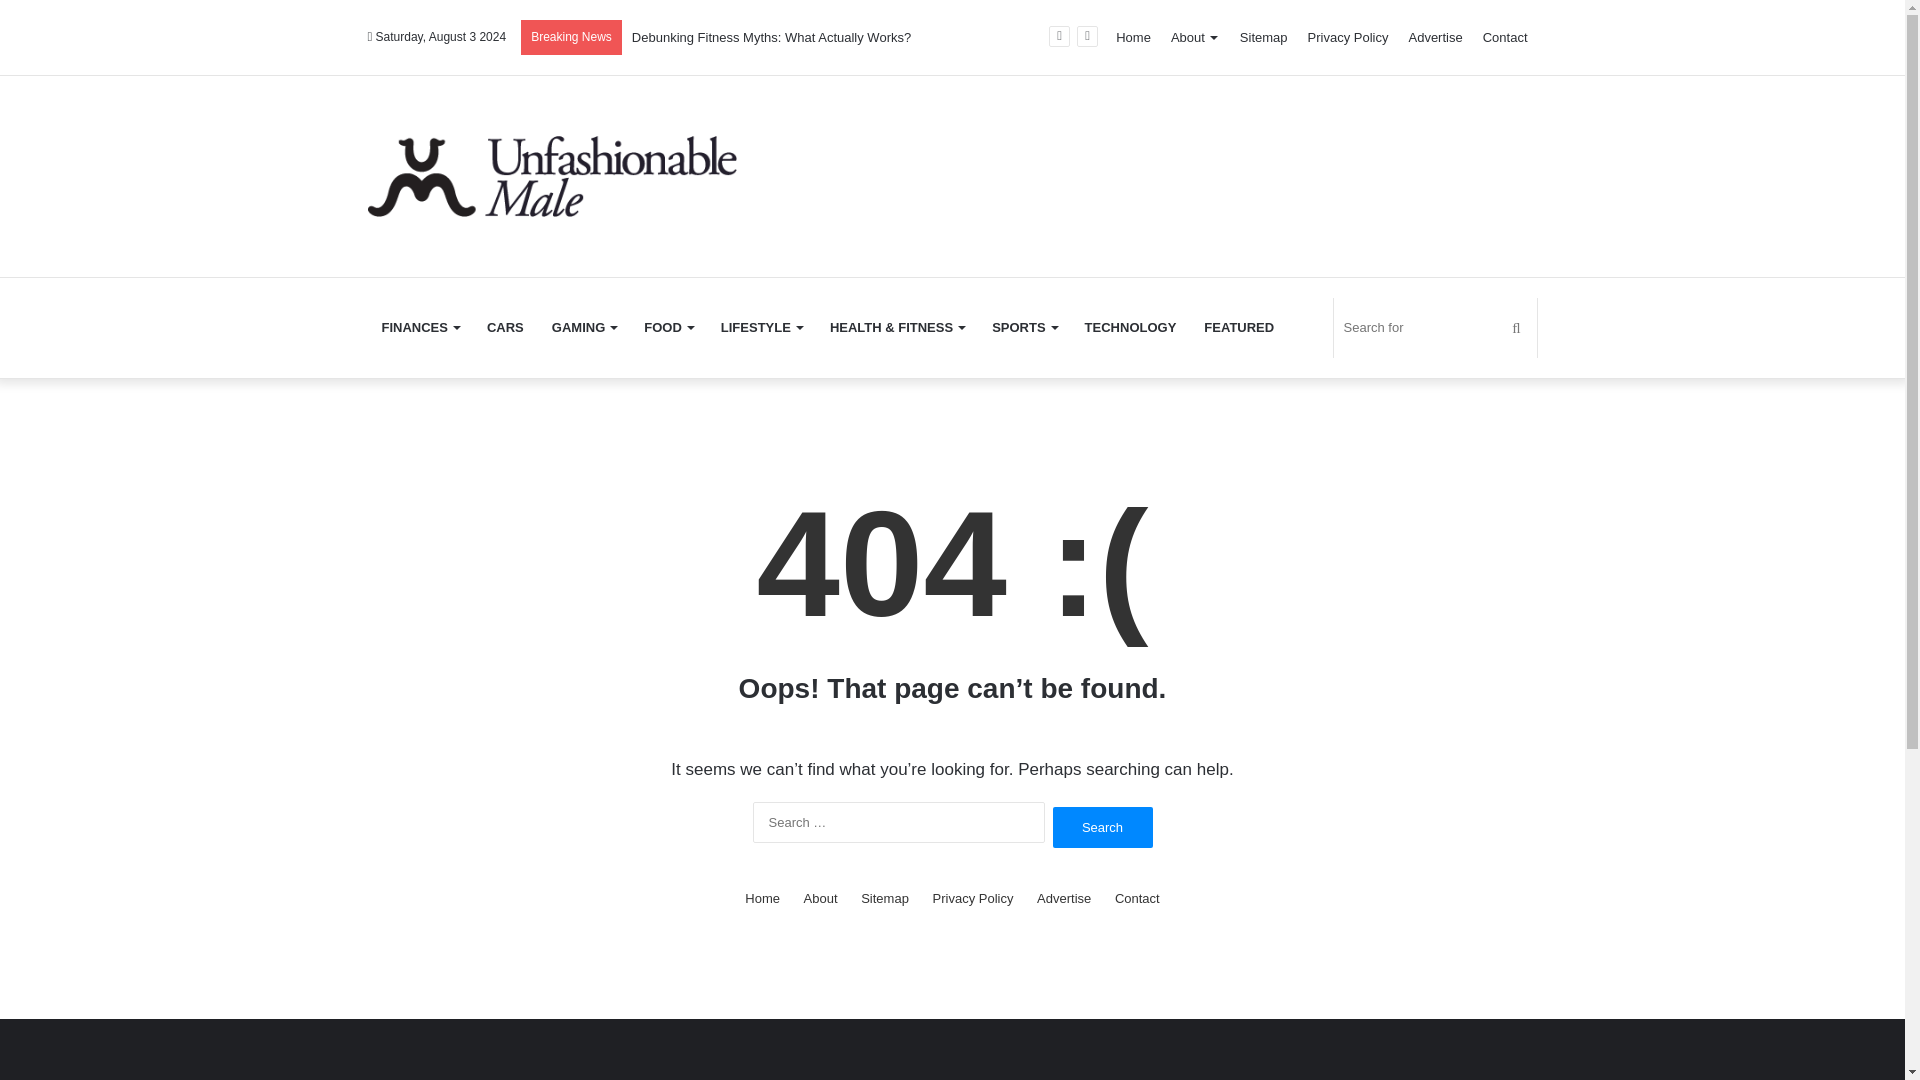  I want to click on SPORTS, so click(1023, 328).